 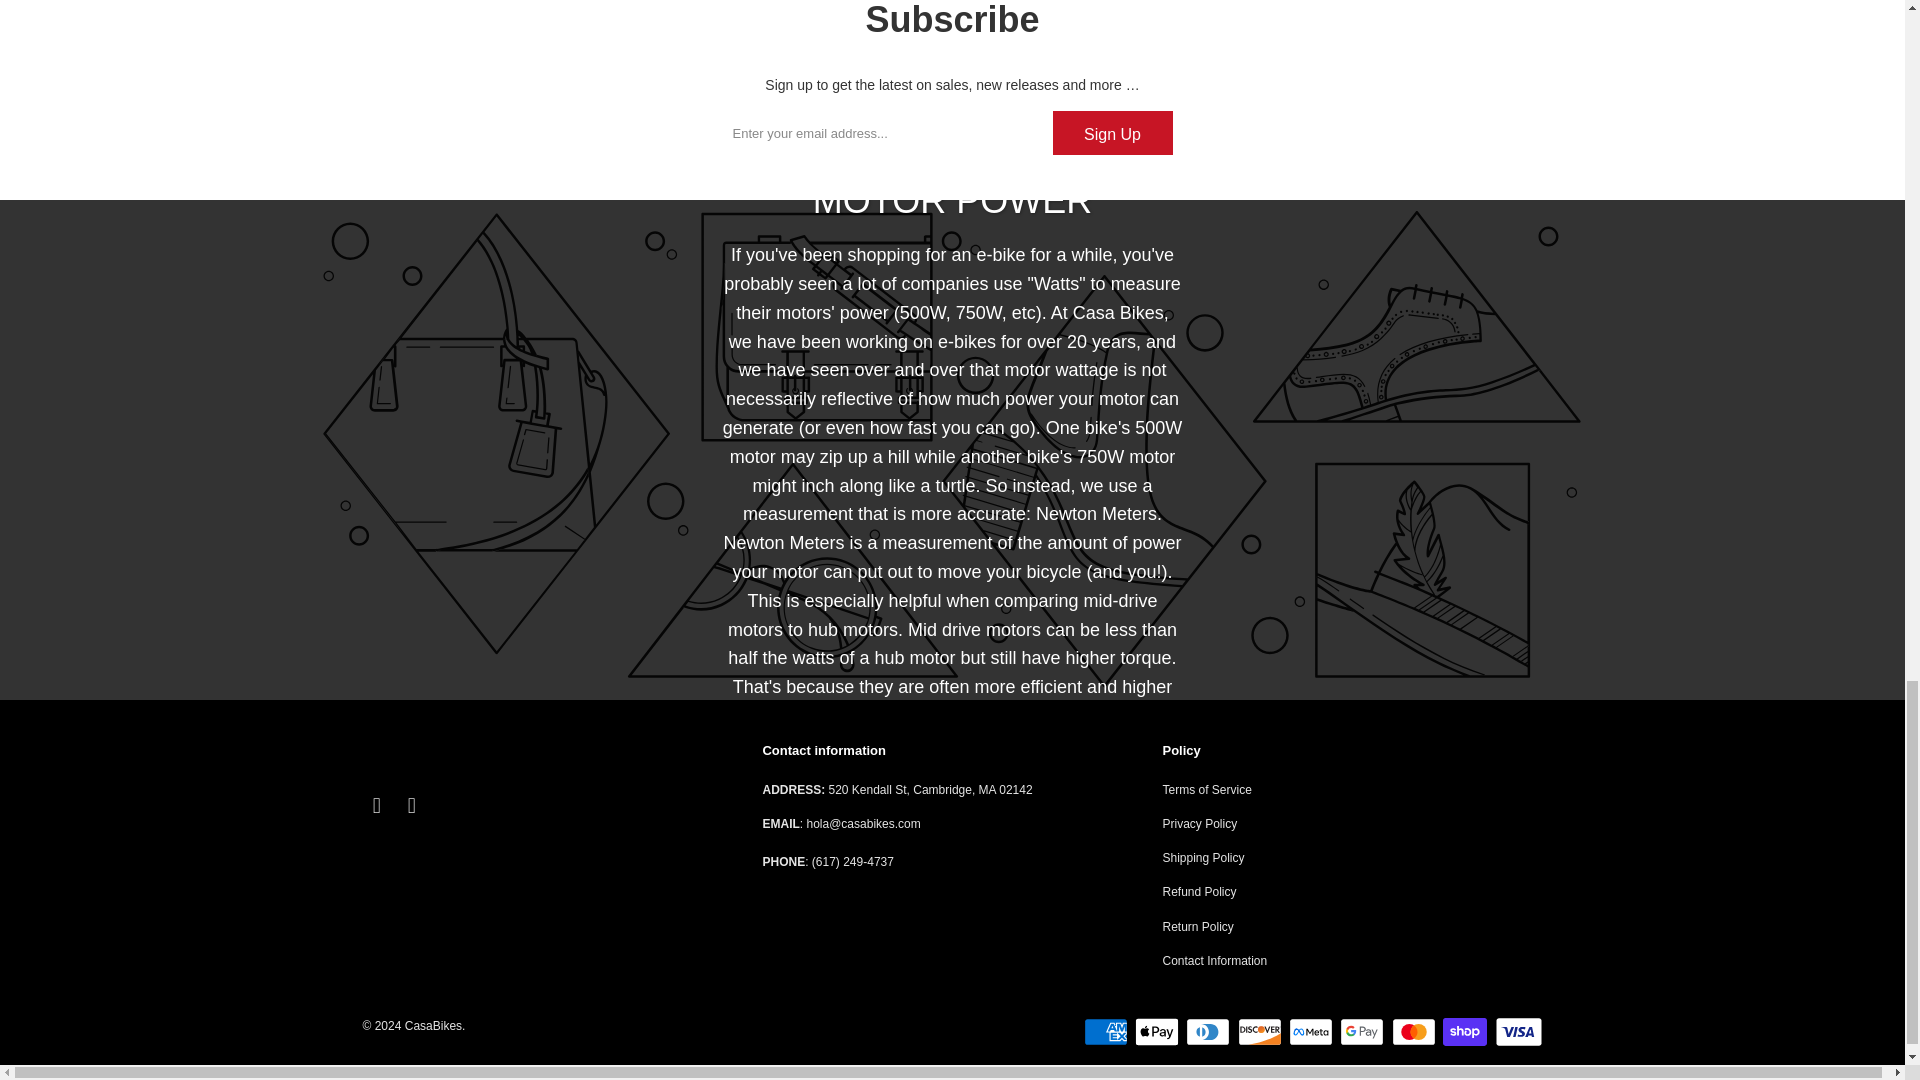 I want to click on American Express, so click(x=1108, y=1032).